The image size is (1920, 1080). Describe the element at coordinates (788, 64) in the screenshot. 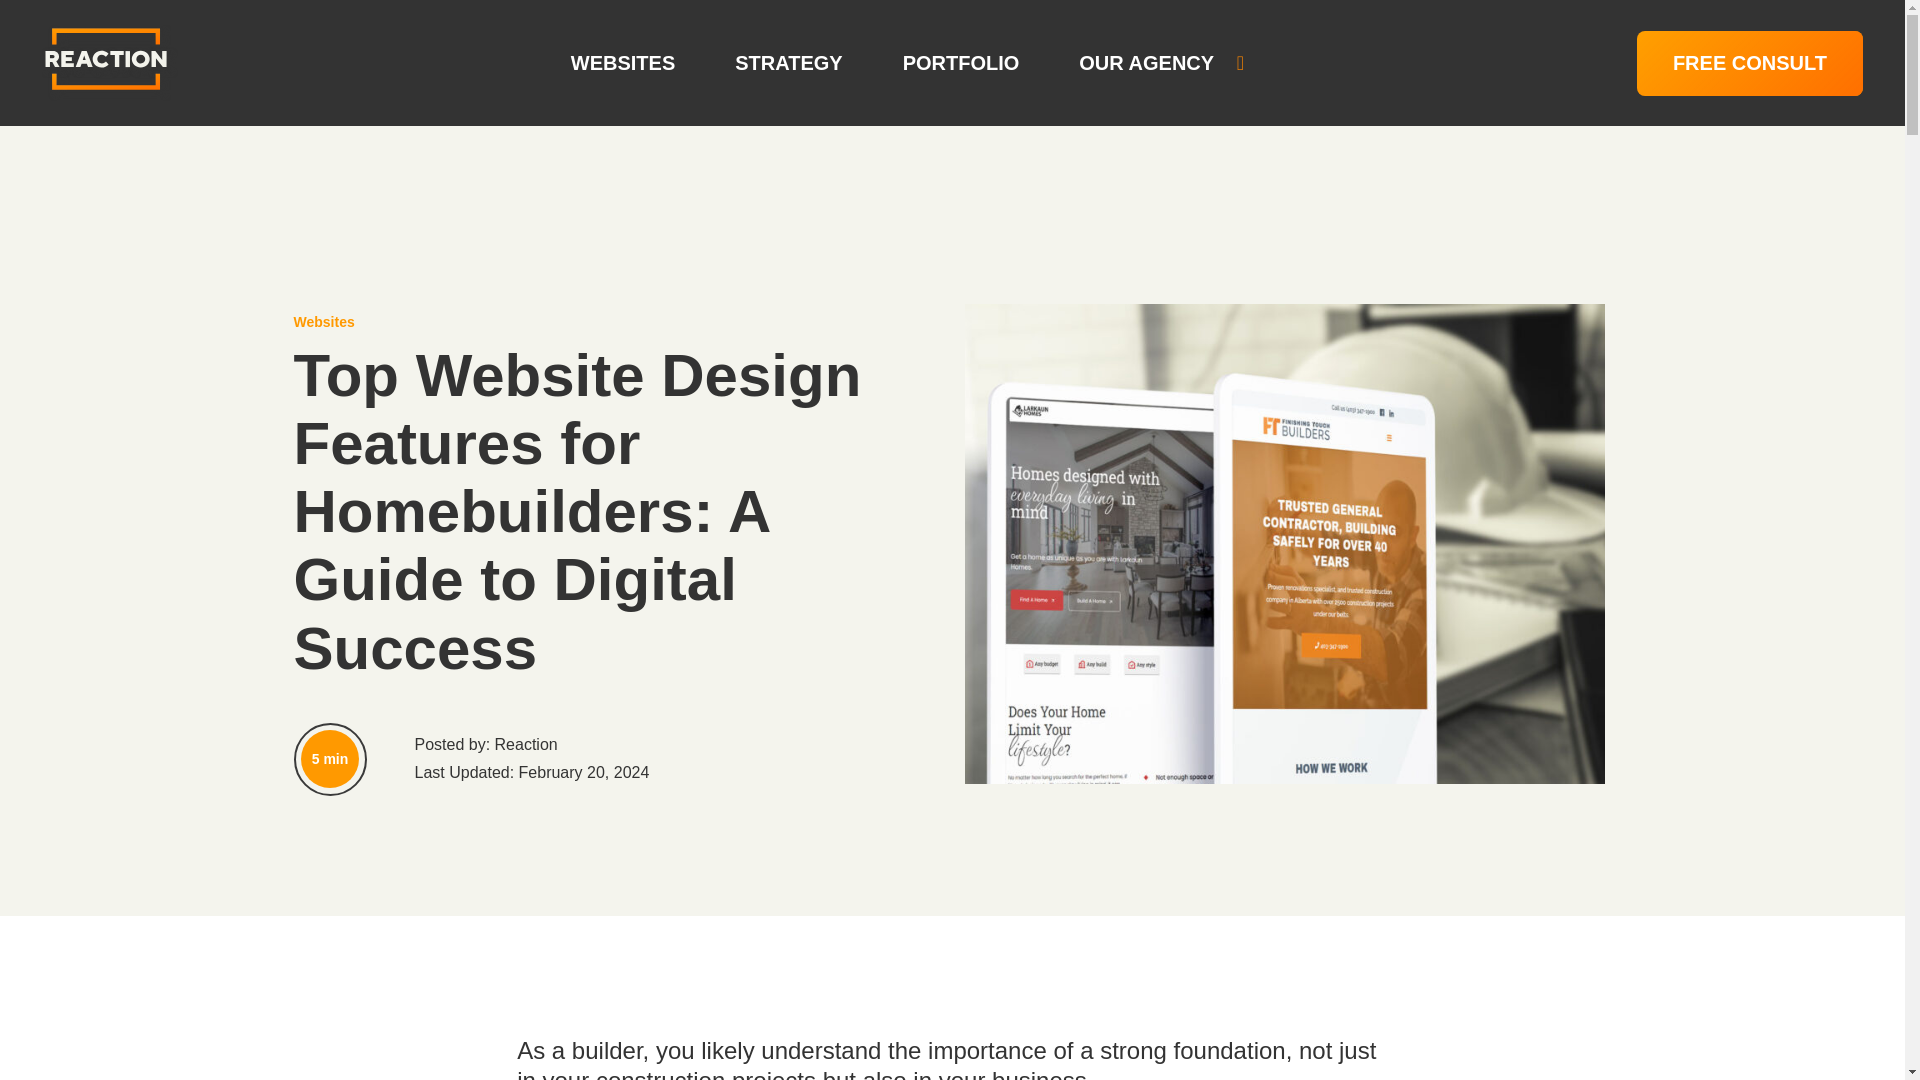

I see `STRATEGY` at that location.